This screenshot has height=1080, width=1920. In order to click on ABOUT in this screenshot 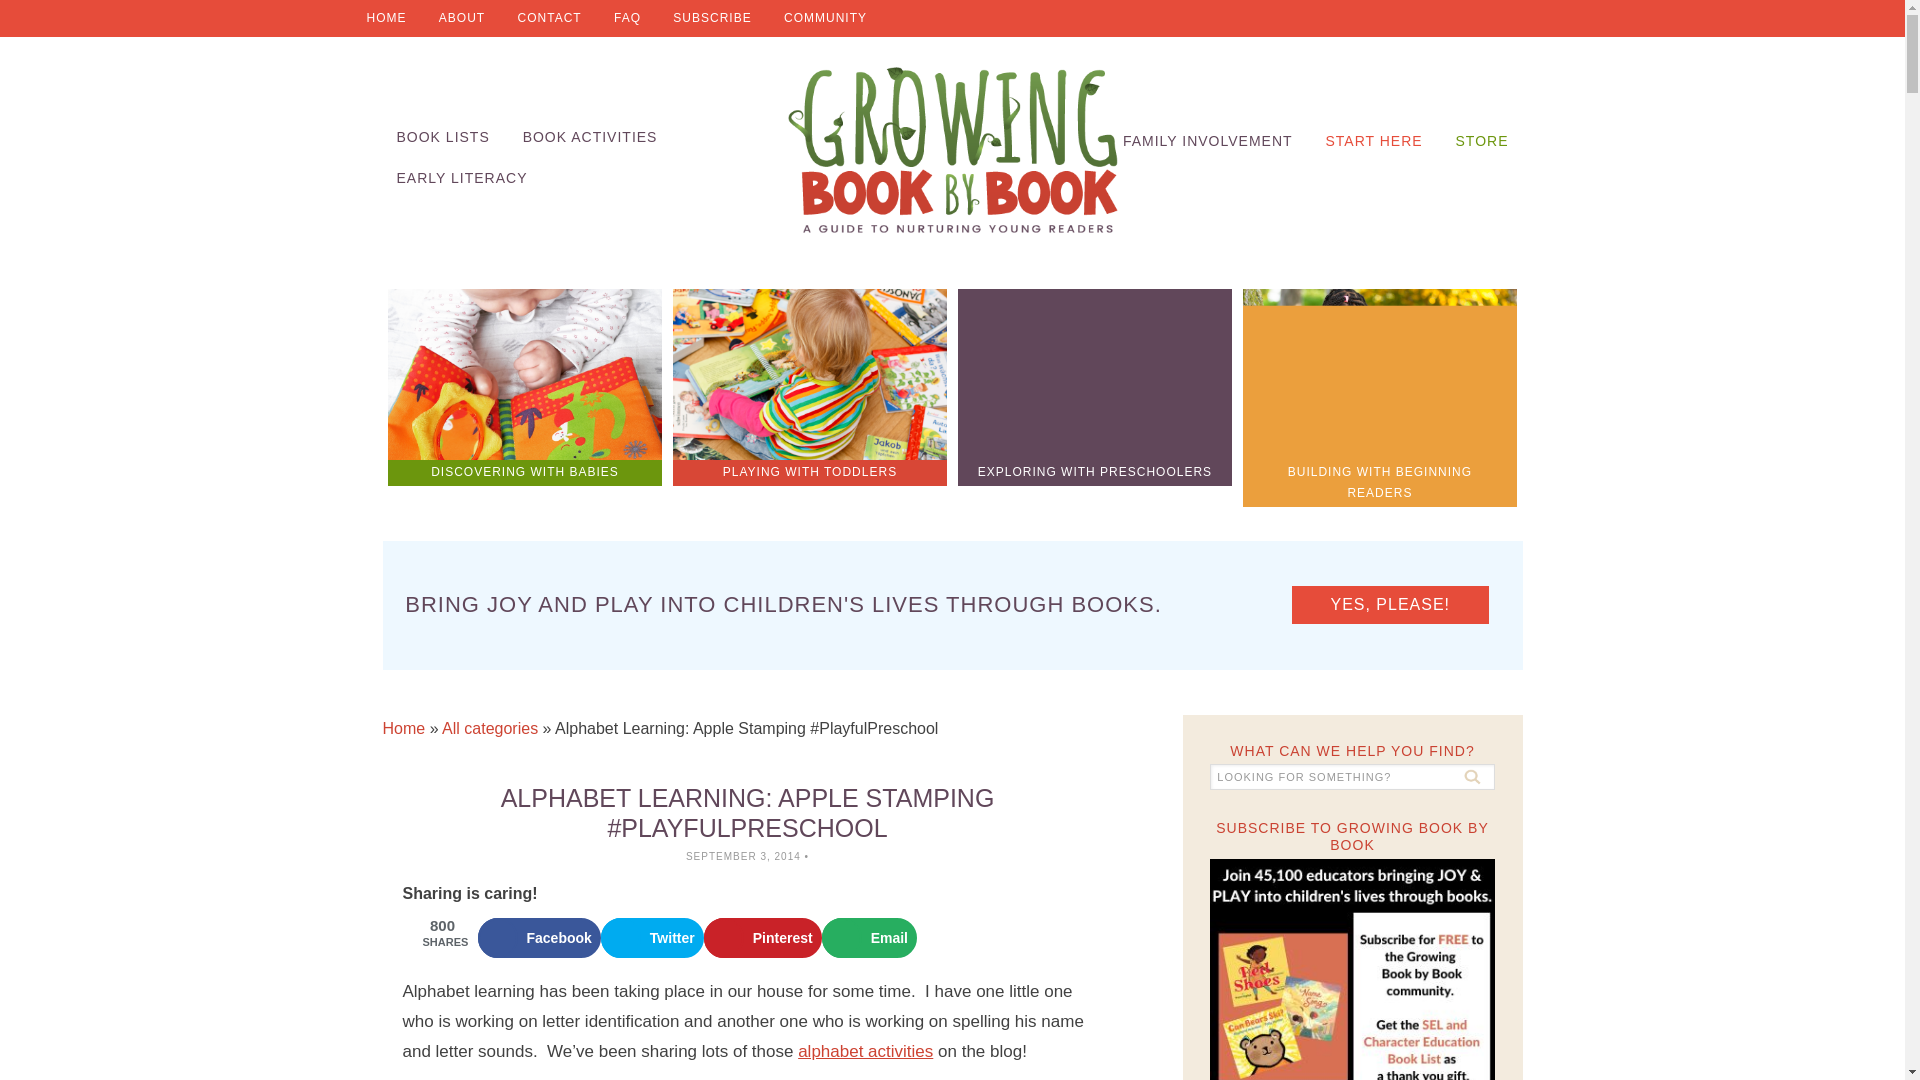, I will do `click(462, 18)`.